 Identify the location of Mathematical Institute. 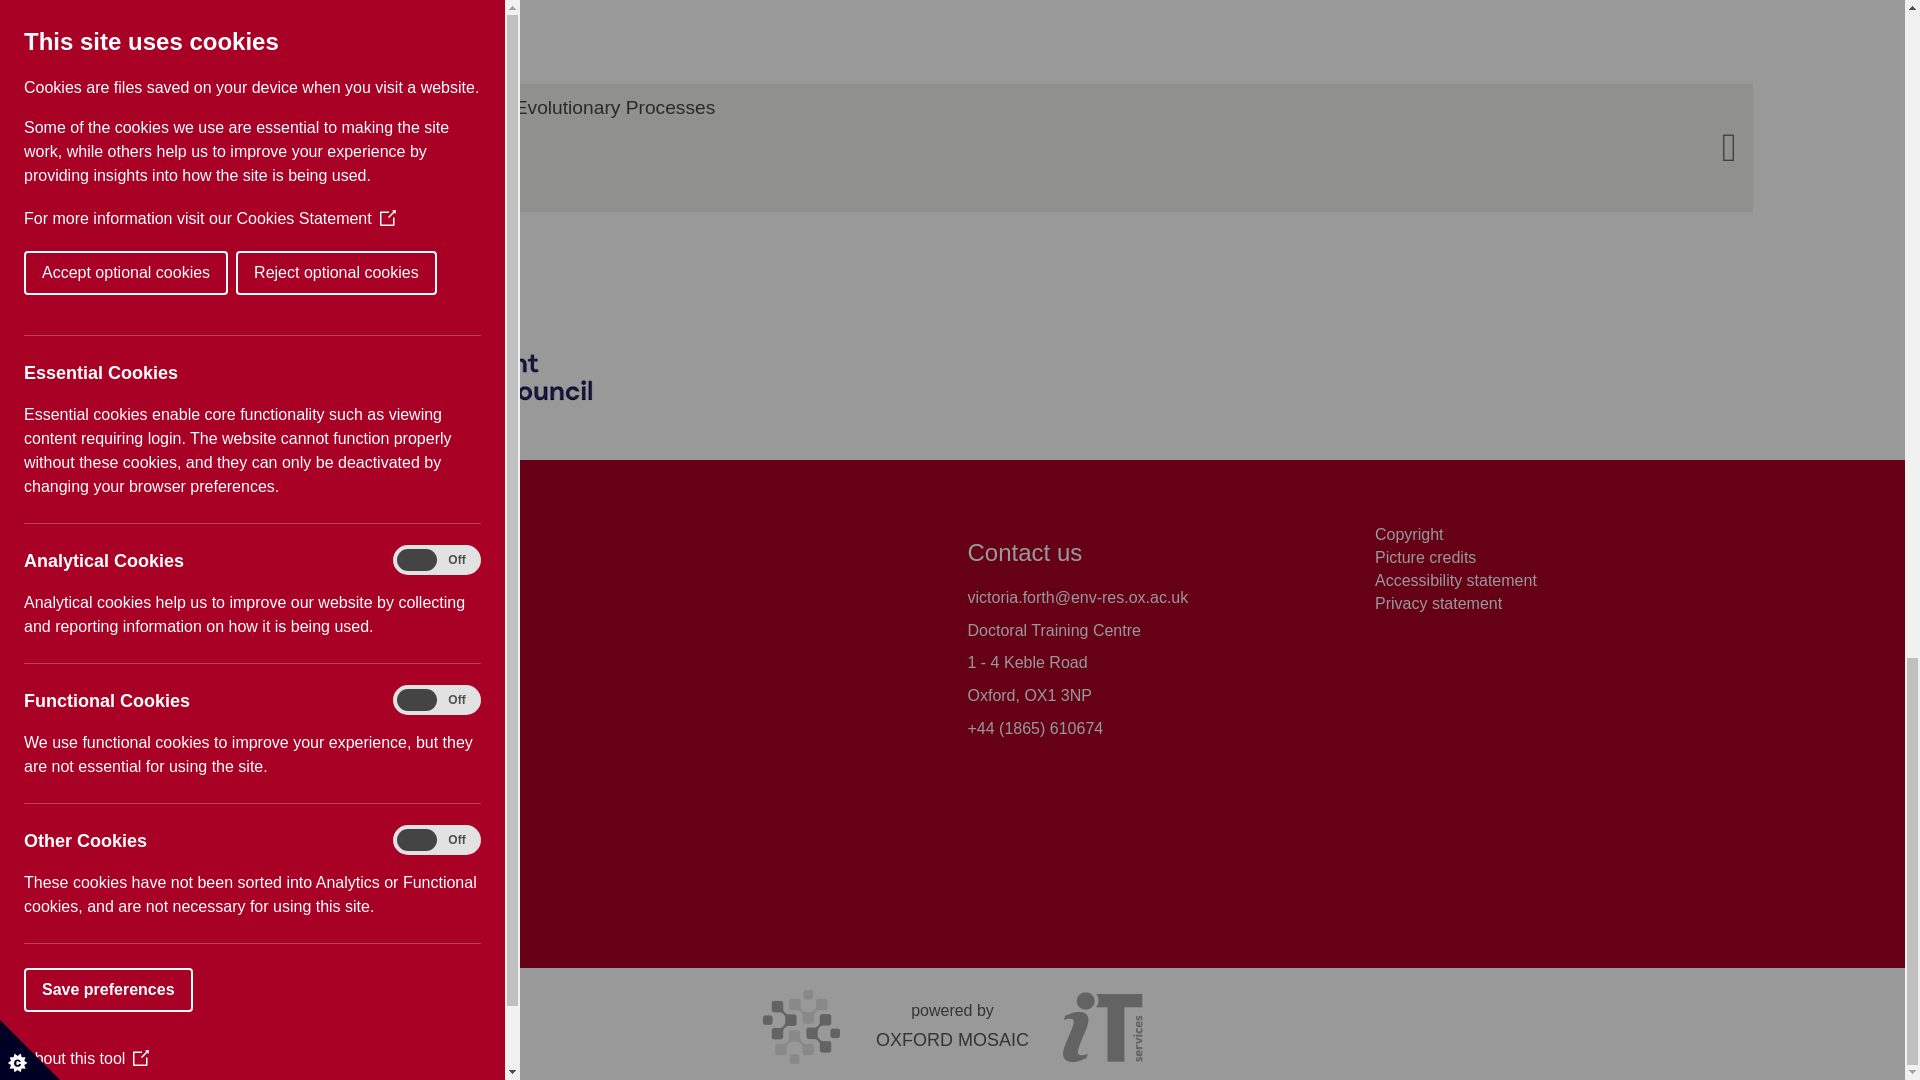
(229, 761).